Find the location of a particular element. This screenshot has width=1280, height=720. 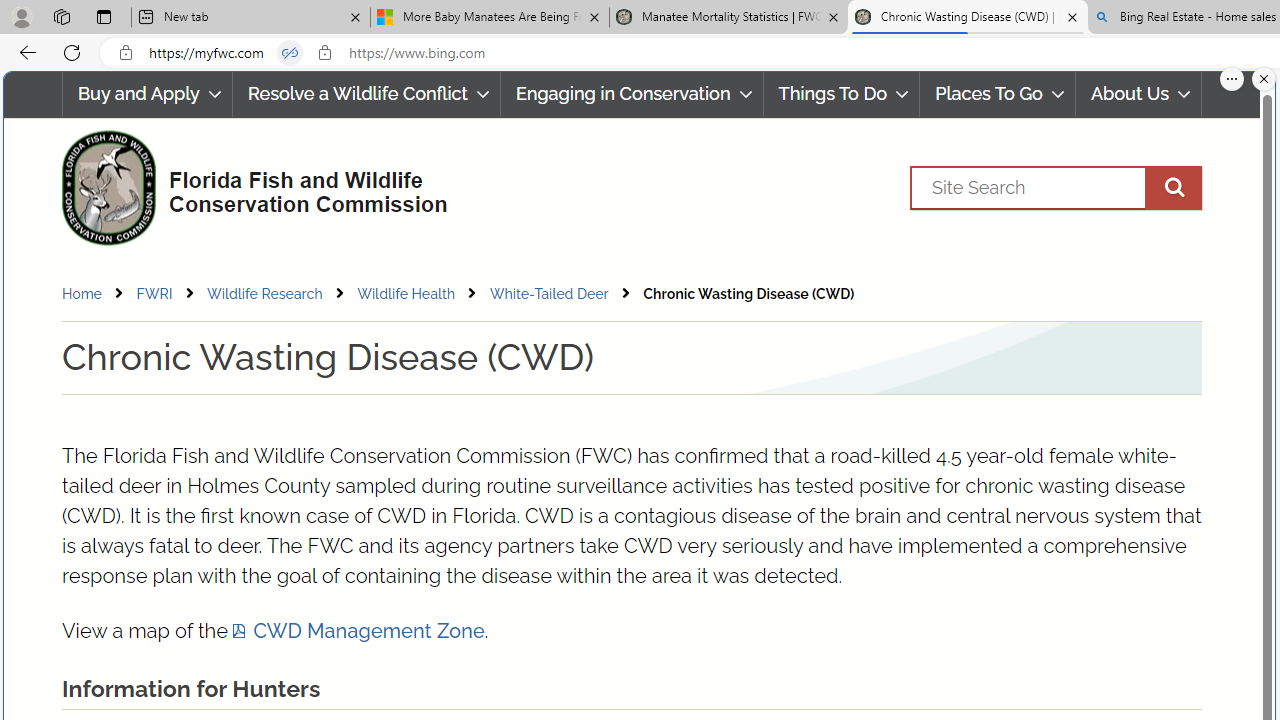

FWC Logo is located at coordinates (108, 187).